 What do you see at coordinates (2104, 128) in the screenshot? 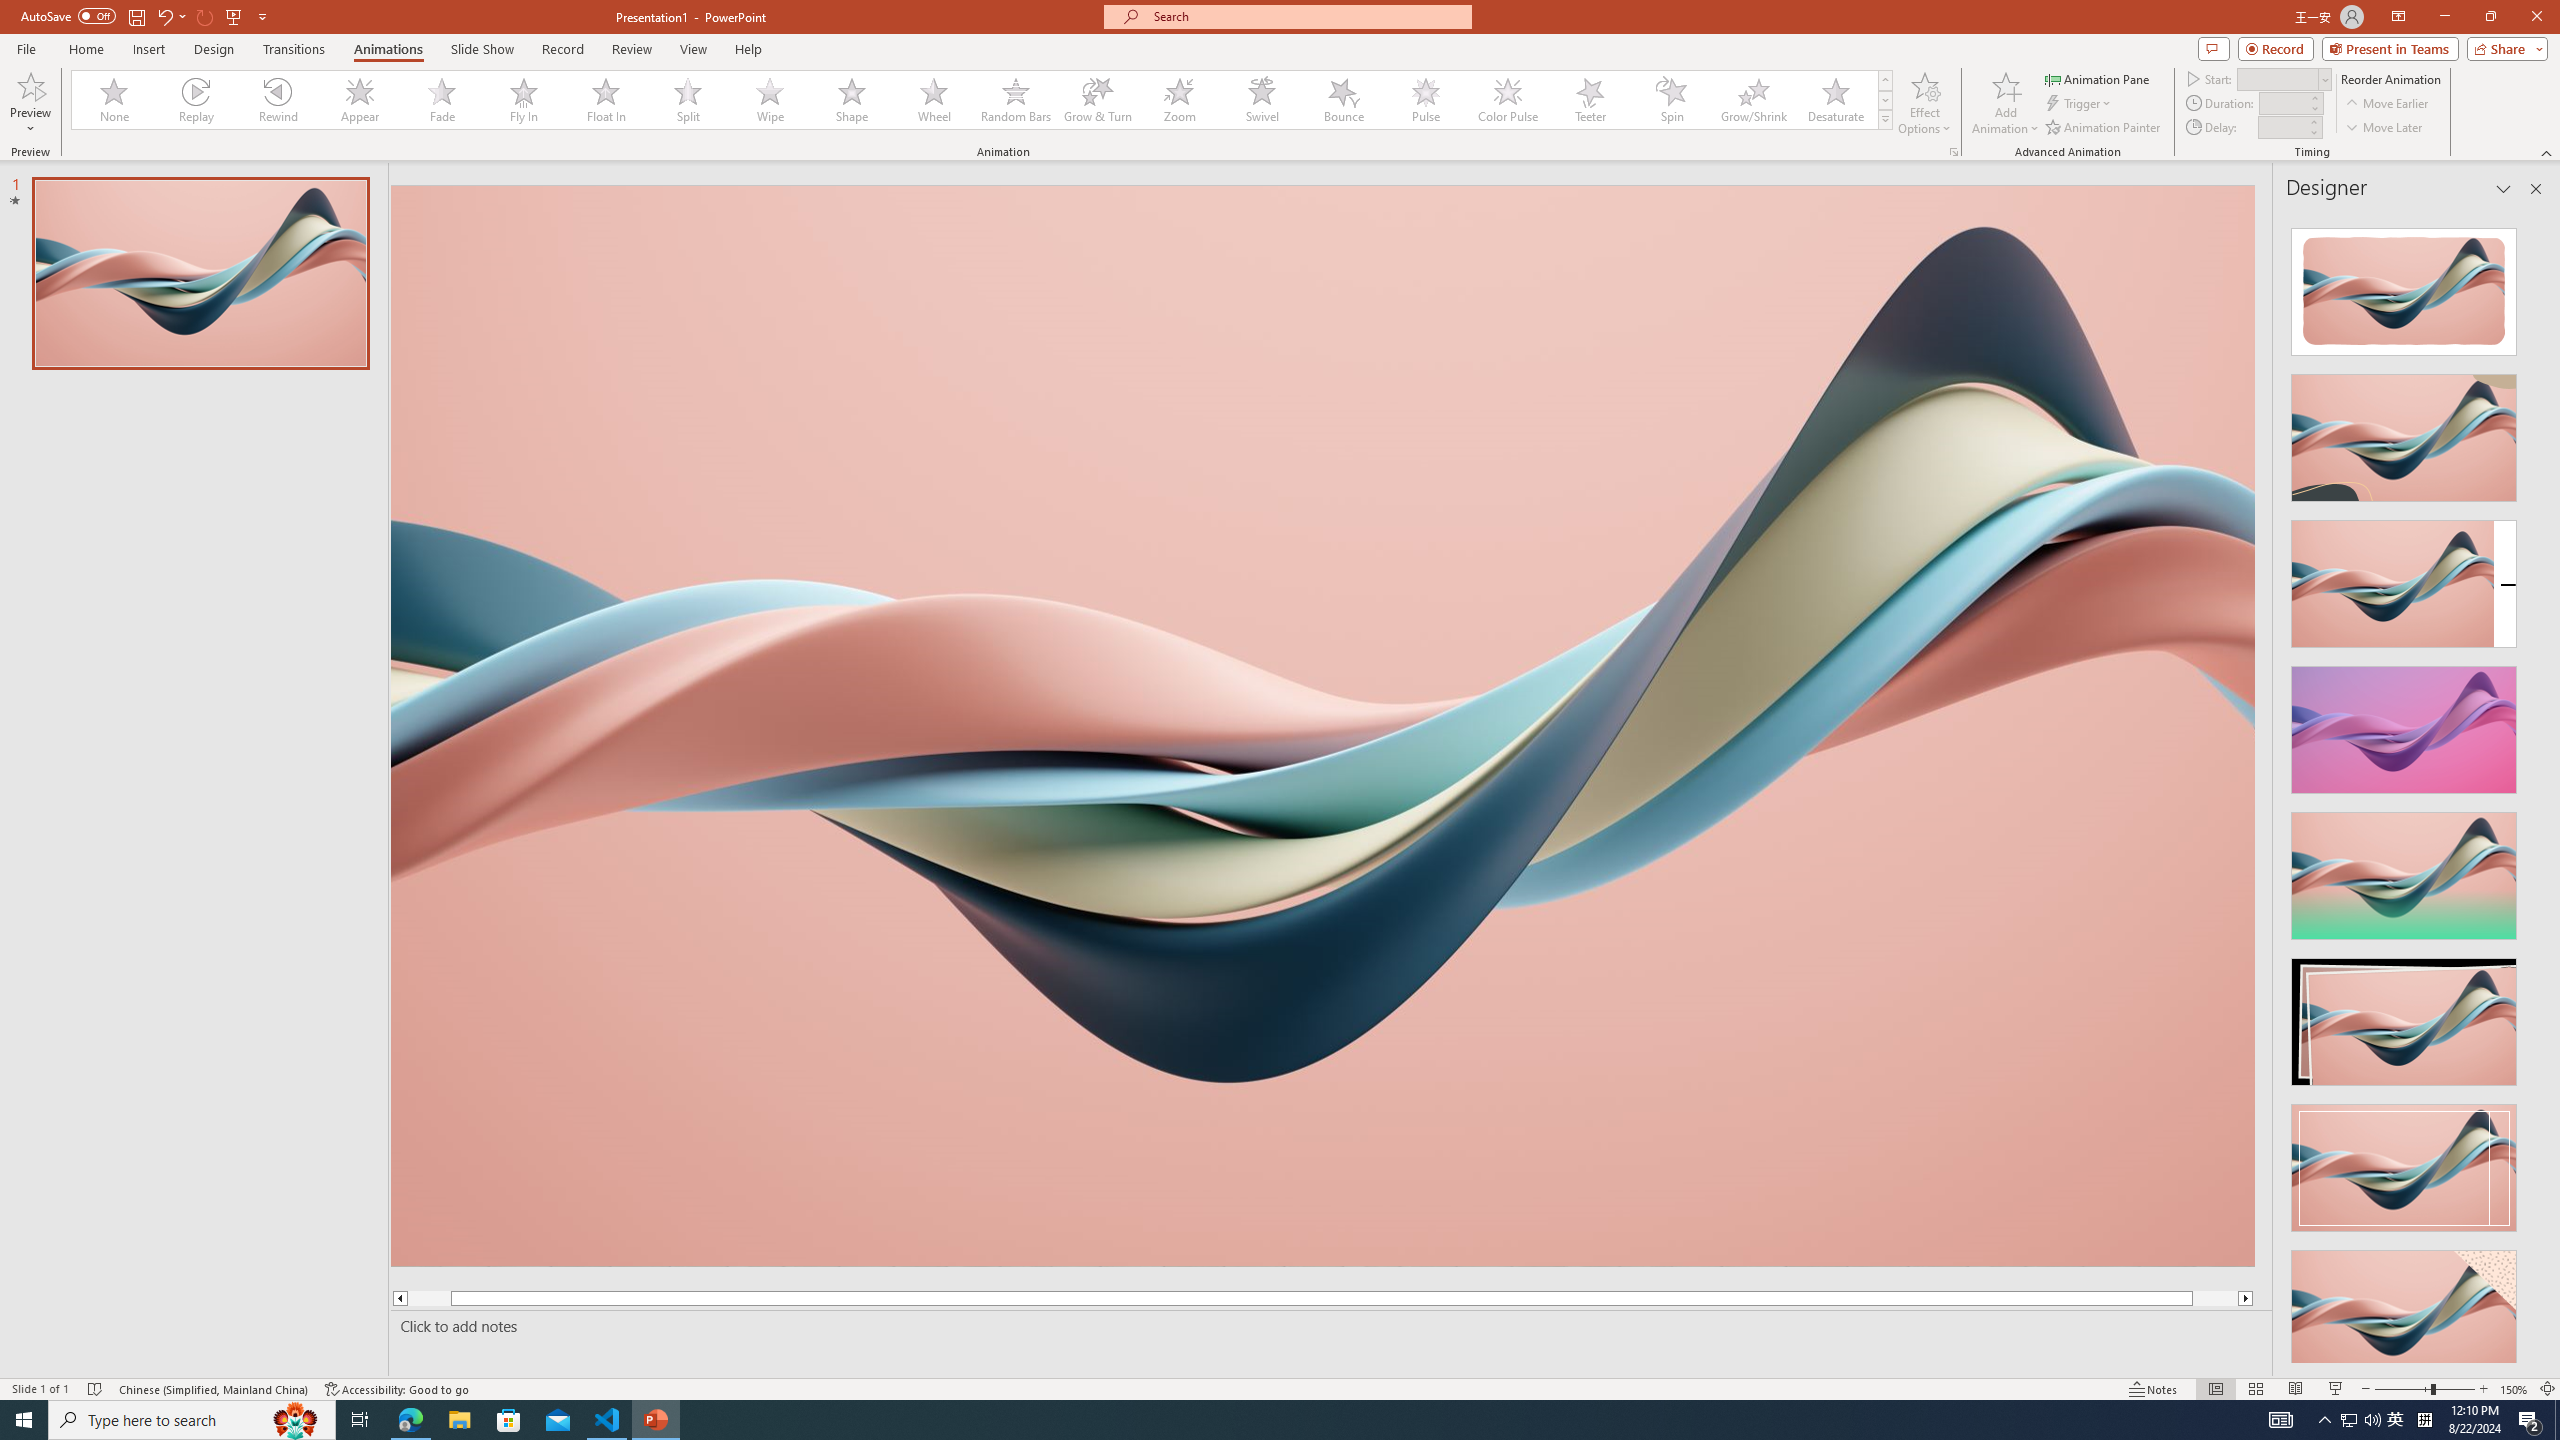
I see `Animation Painter` at bounding box center [2104, 128].